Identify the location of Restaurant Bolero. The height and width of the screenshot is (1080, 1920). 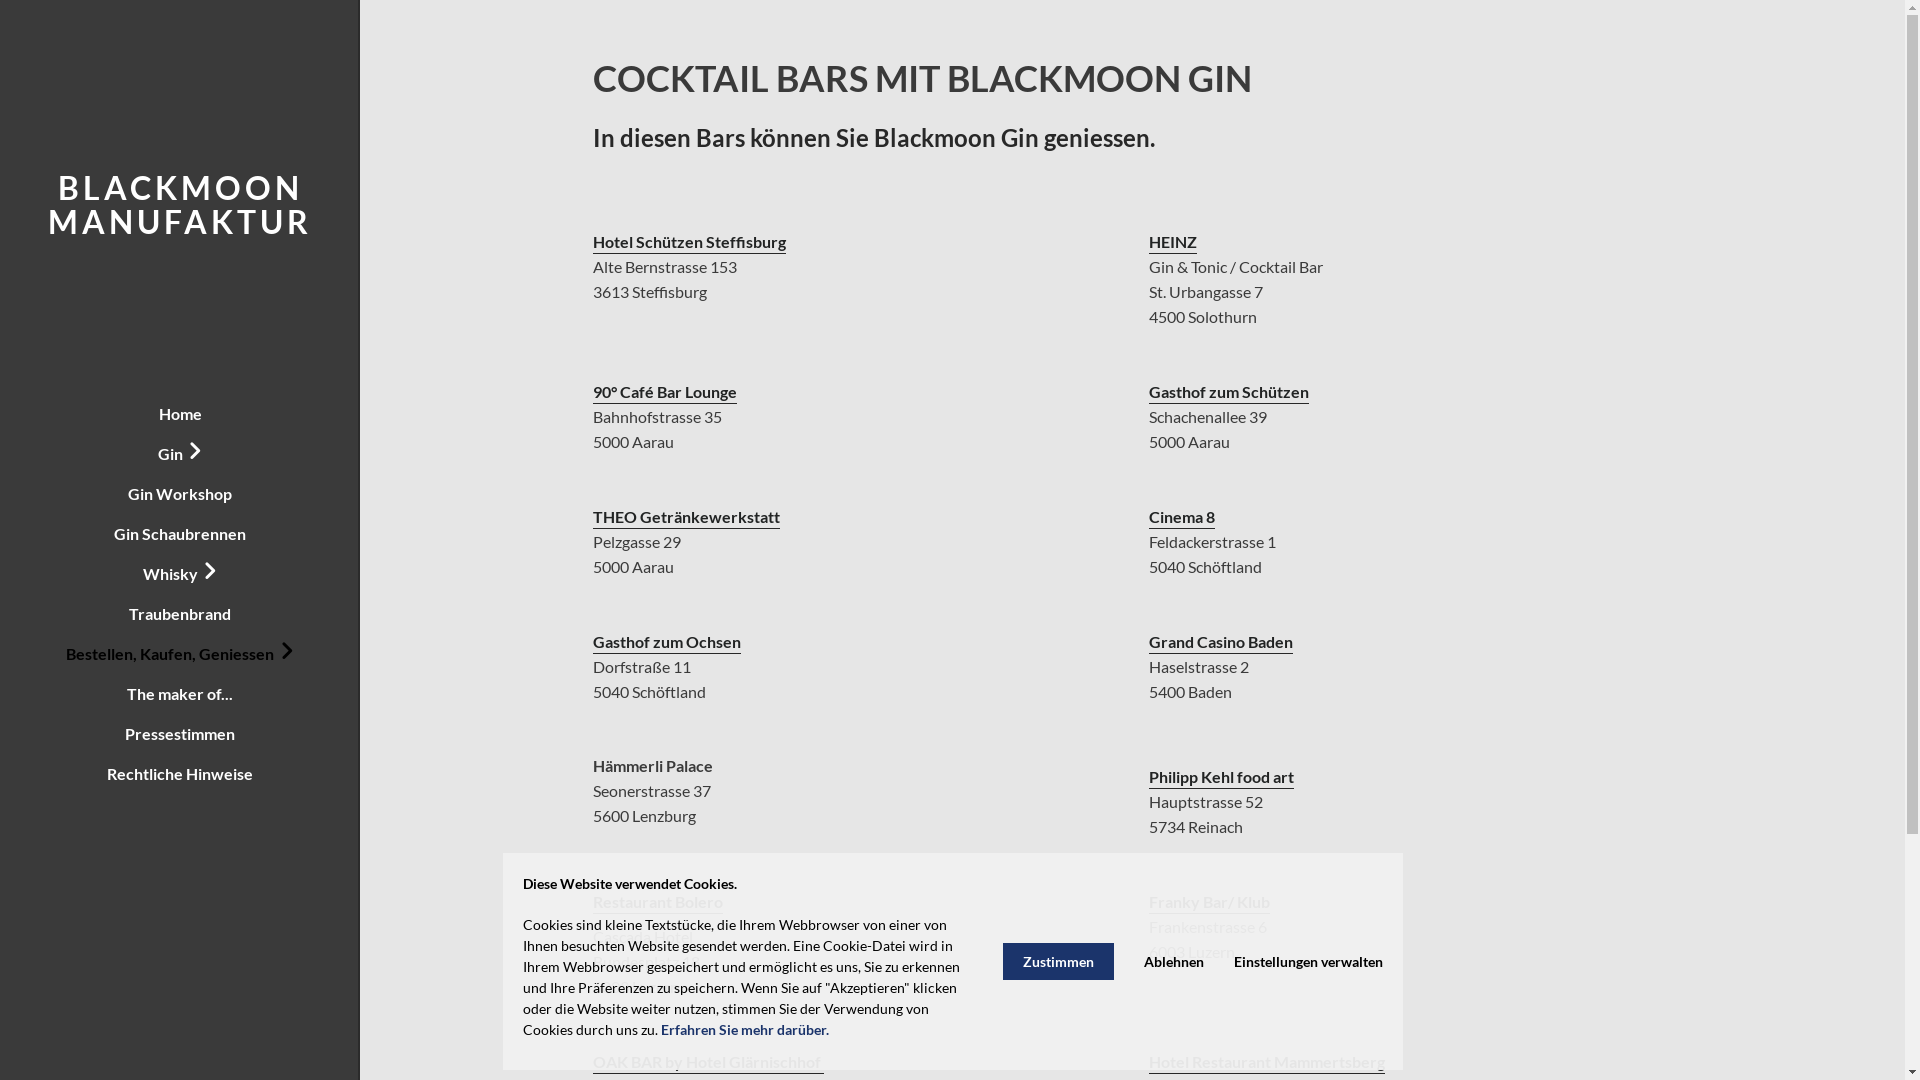
(657, 902).